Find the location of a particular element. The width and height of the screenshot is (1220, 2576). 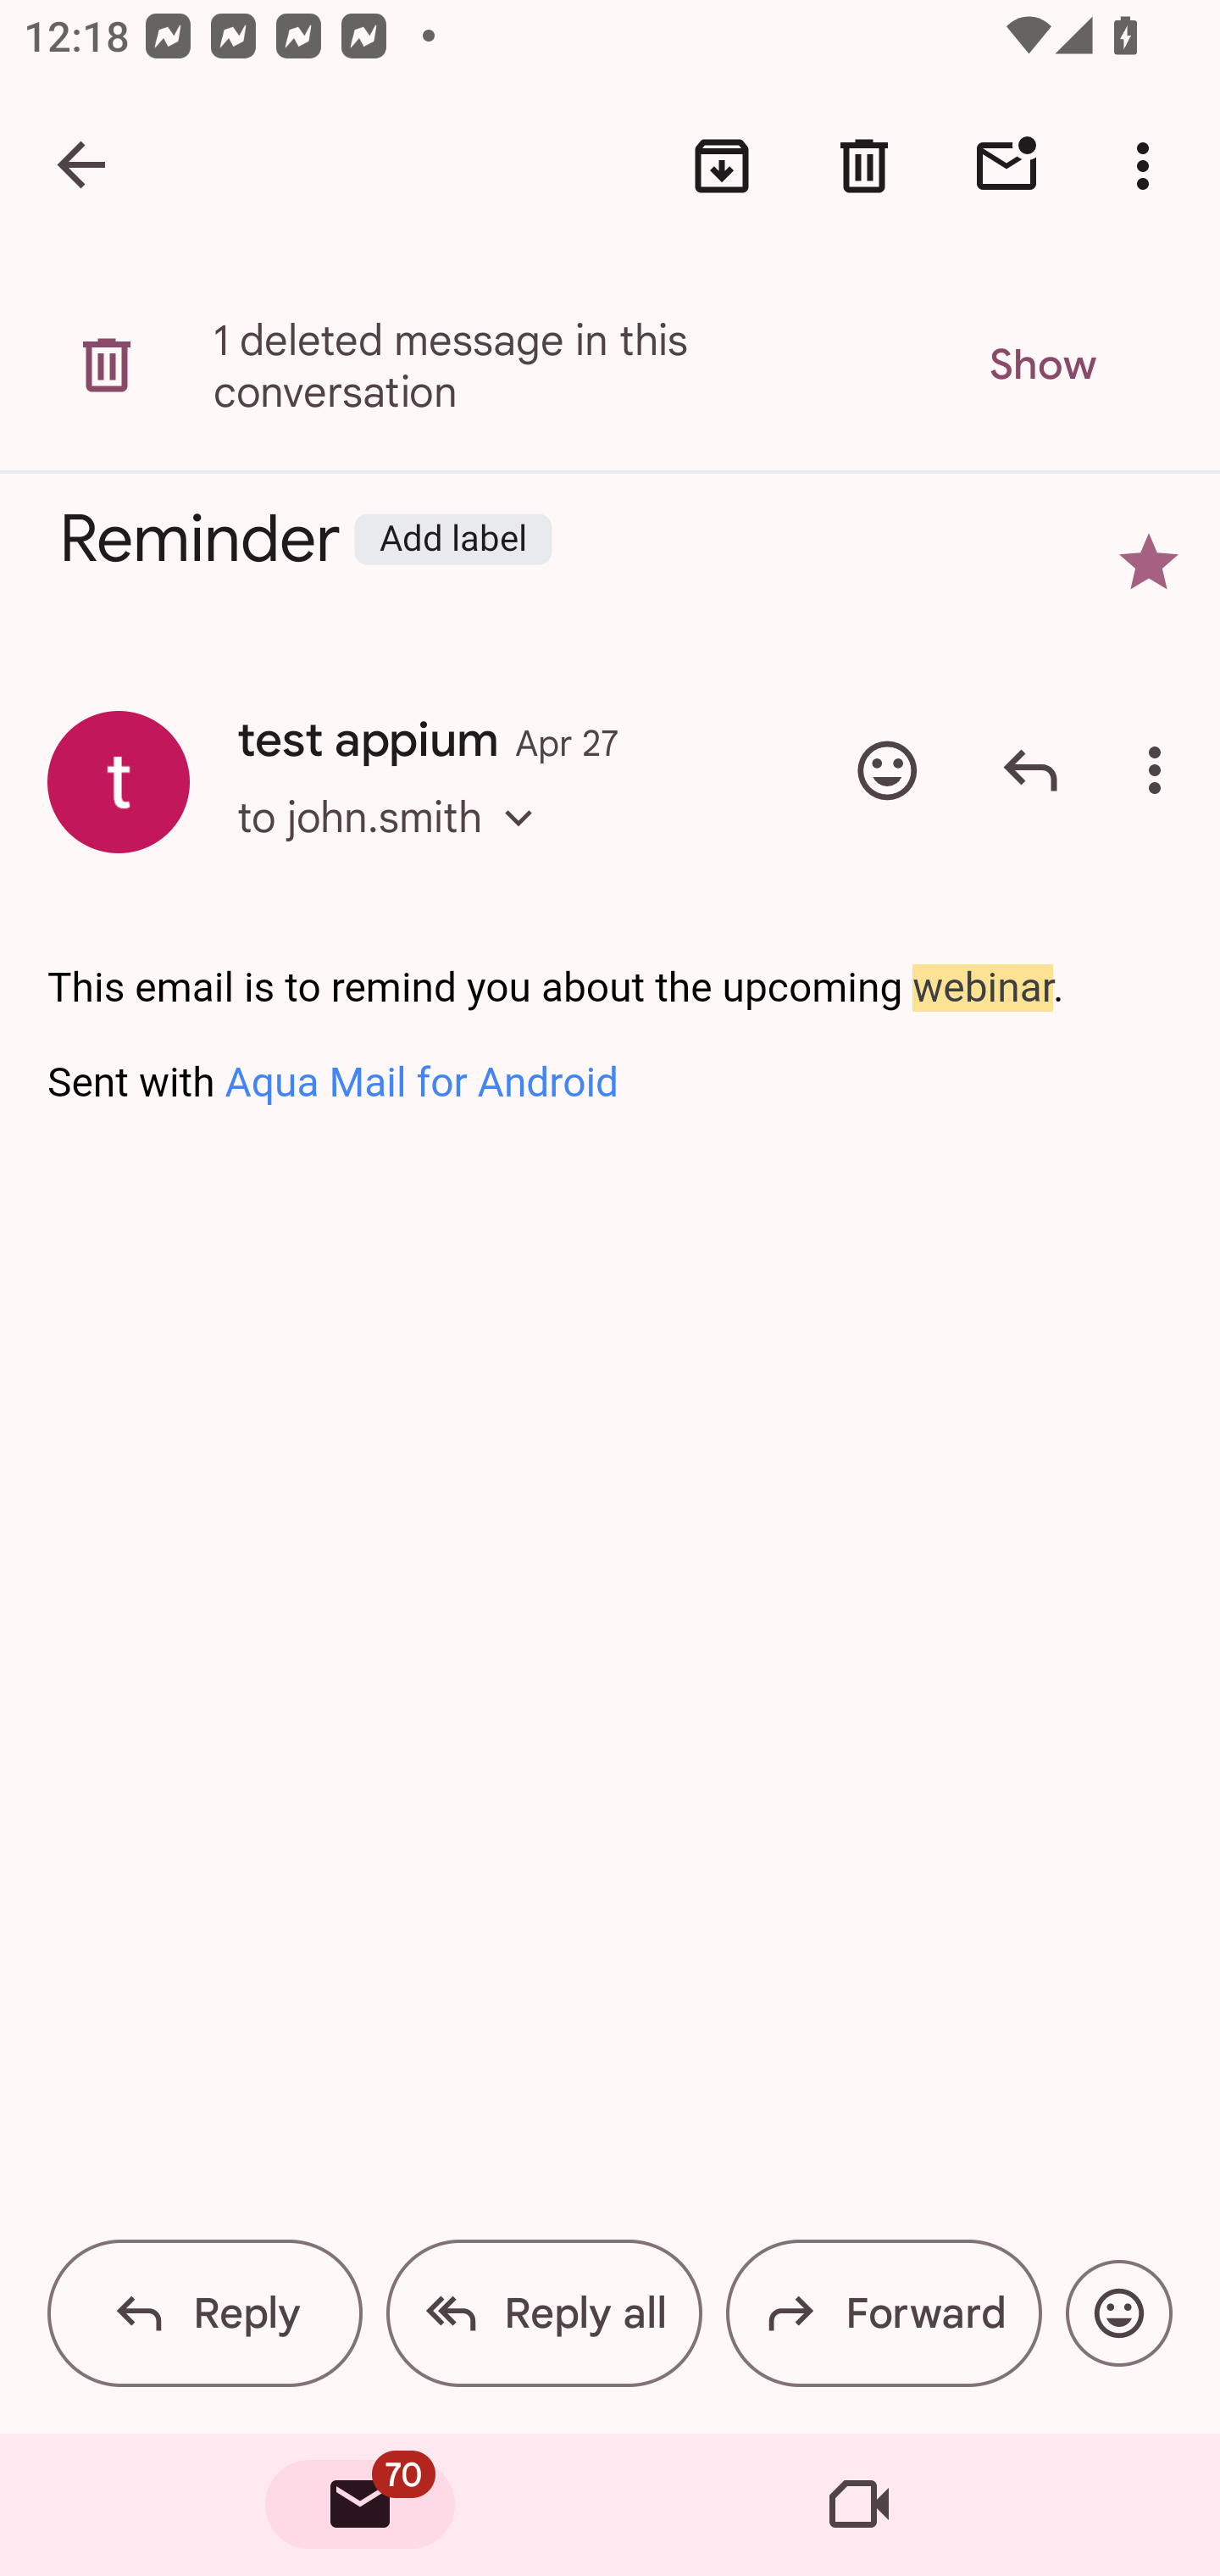

More options is located at coordinates (1149, 166).